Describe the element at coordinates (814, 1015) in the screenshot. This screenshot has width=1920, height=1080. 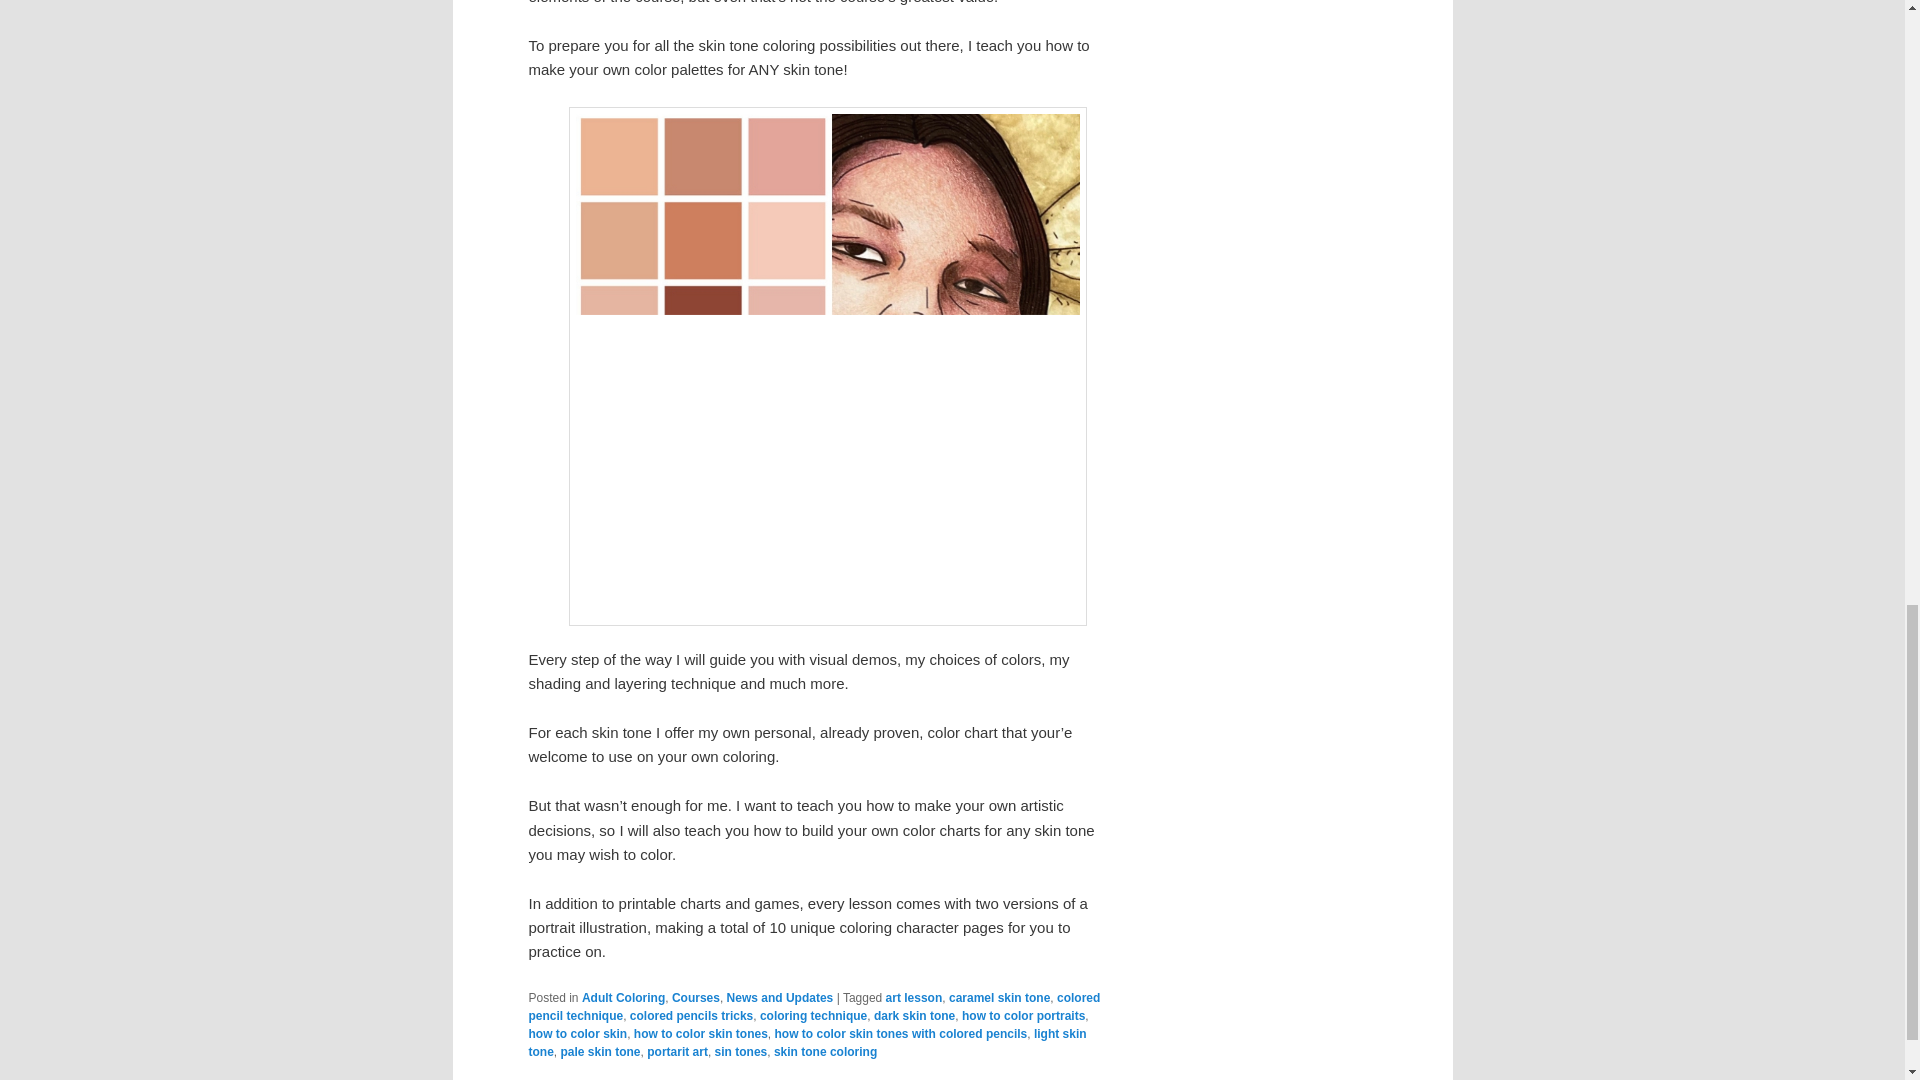
I see `coloring technique` at that location.